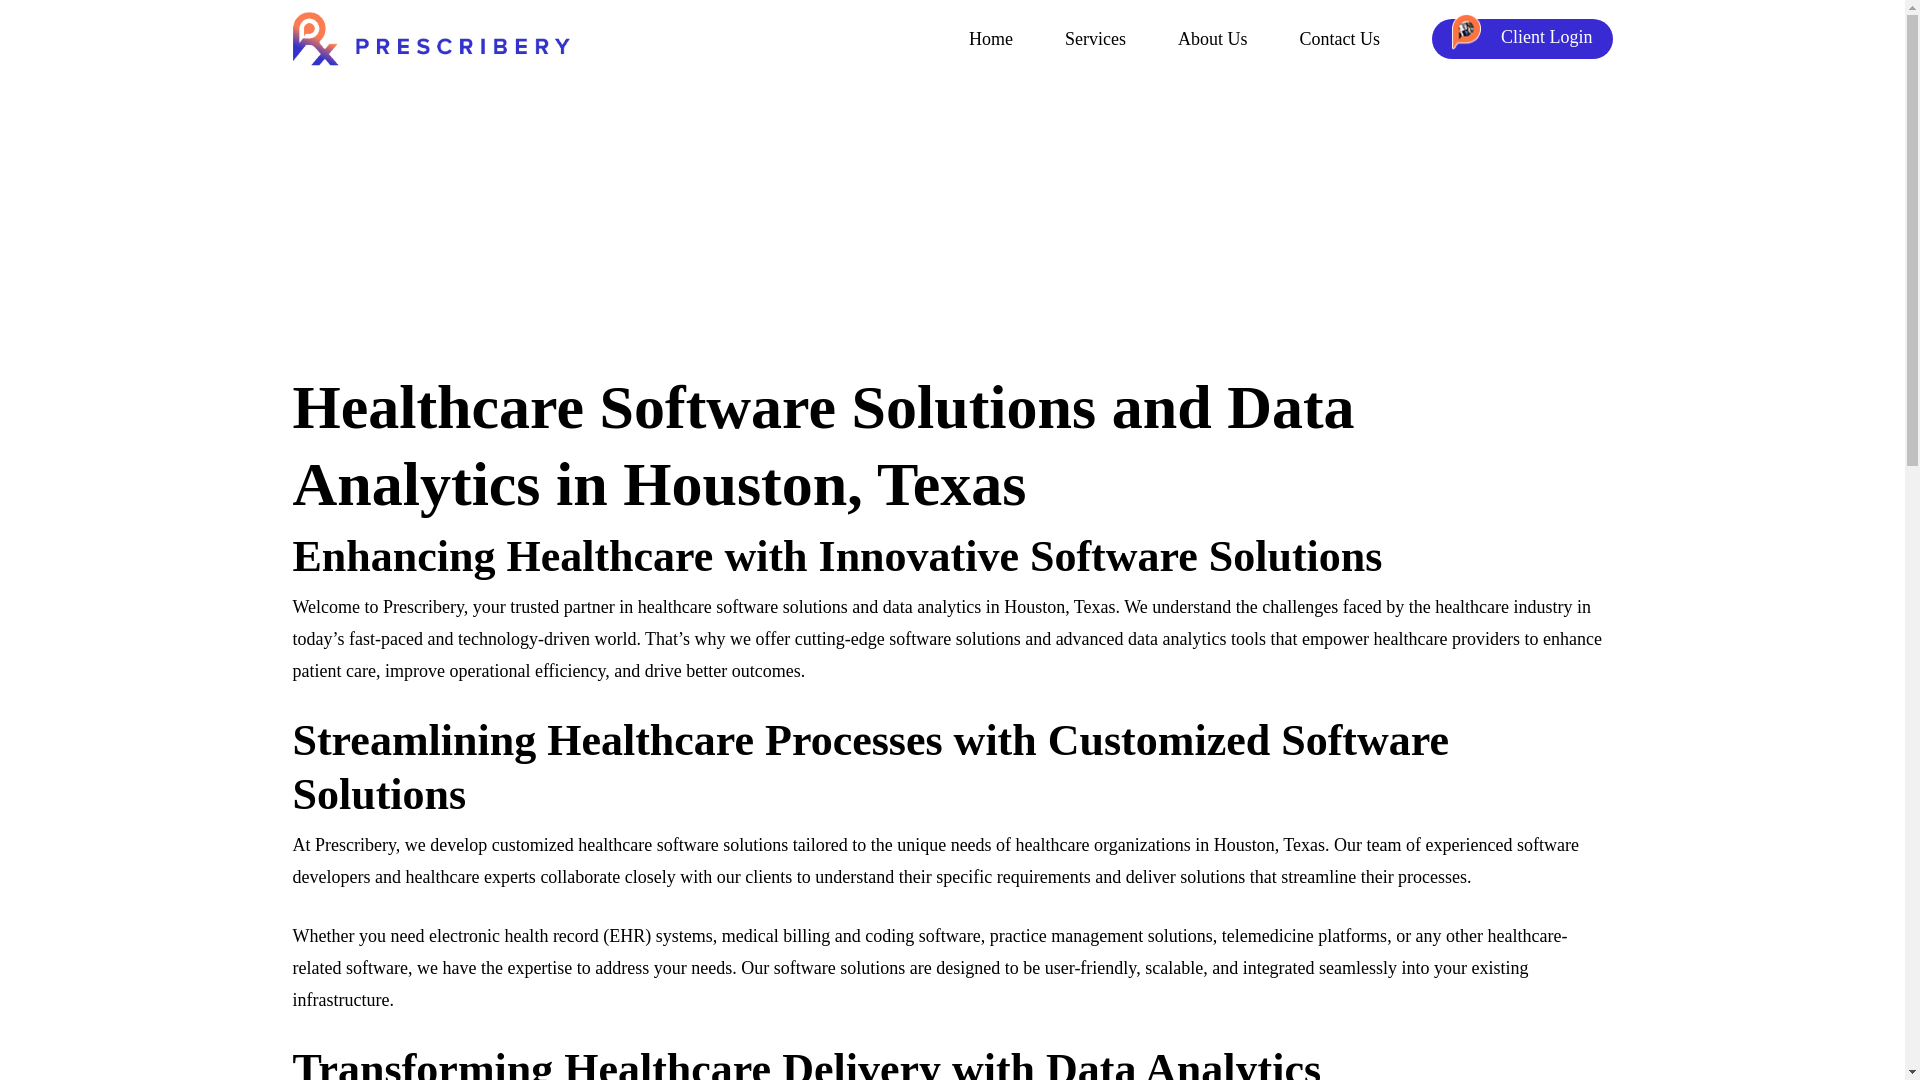 Image resolution: width=1920 pixels, height=1080 pixels. Describe the element at coordinates (1213, 39) in the screenshot. I see `About Us` at that location.